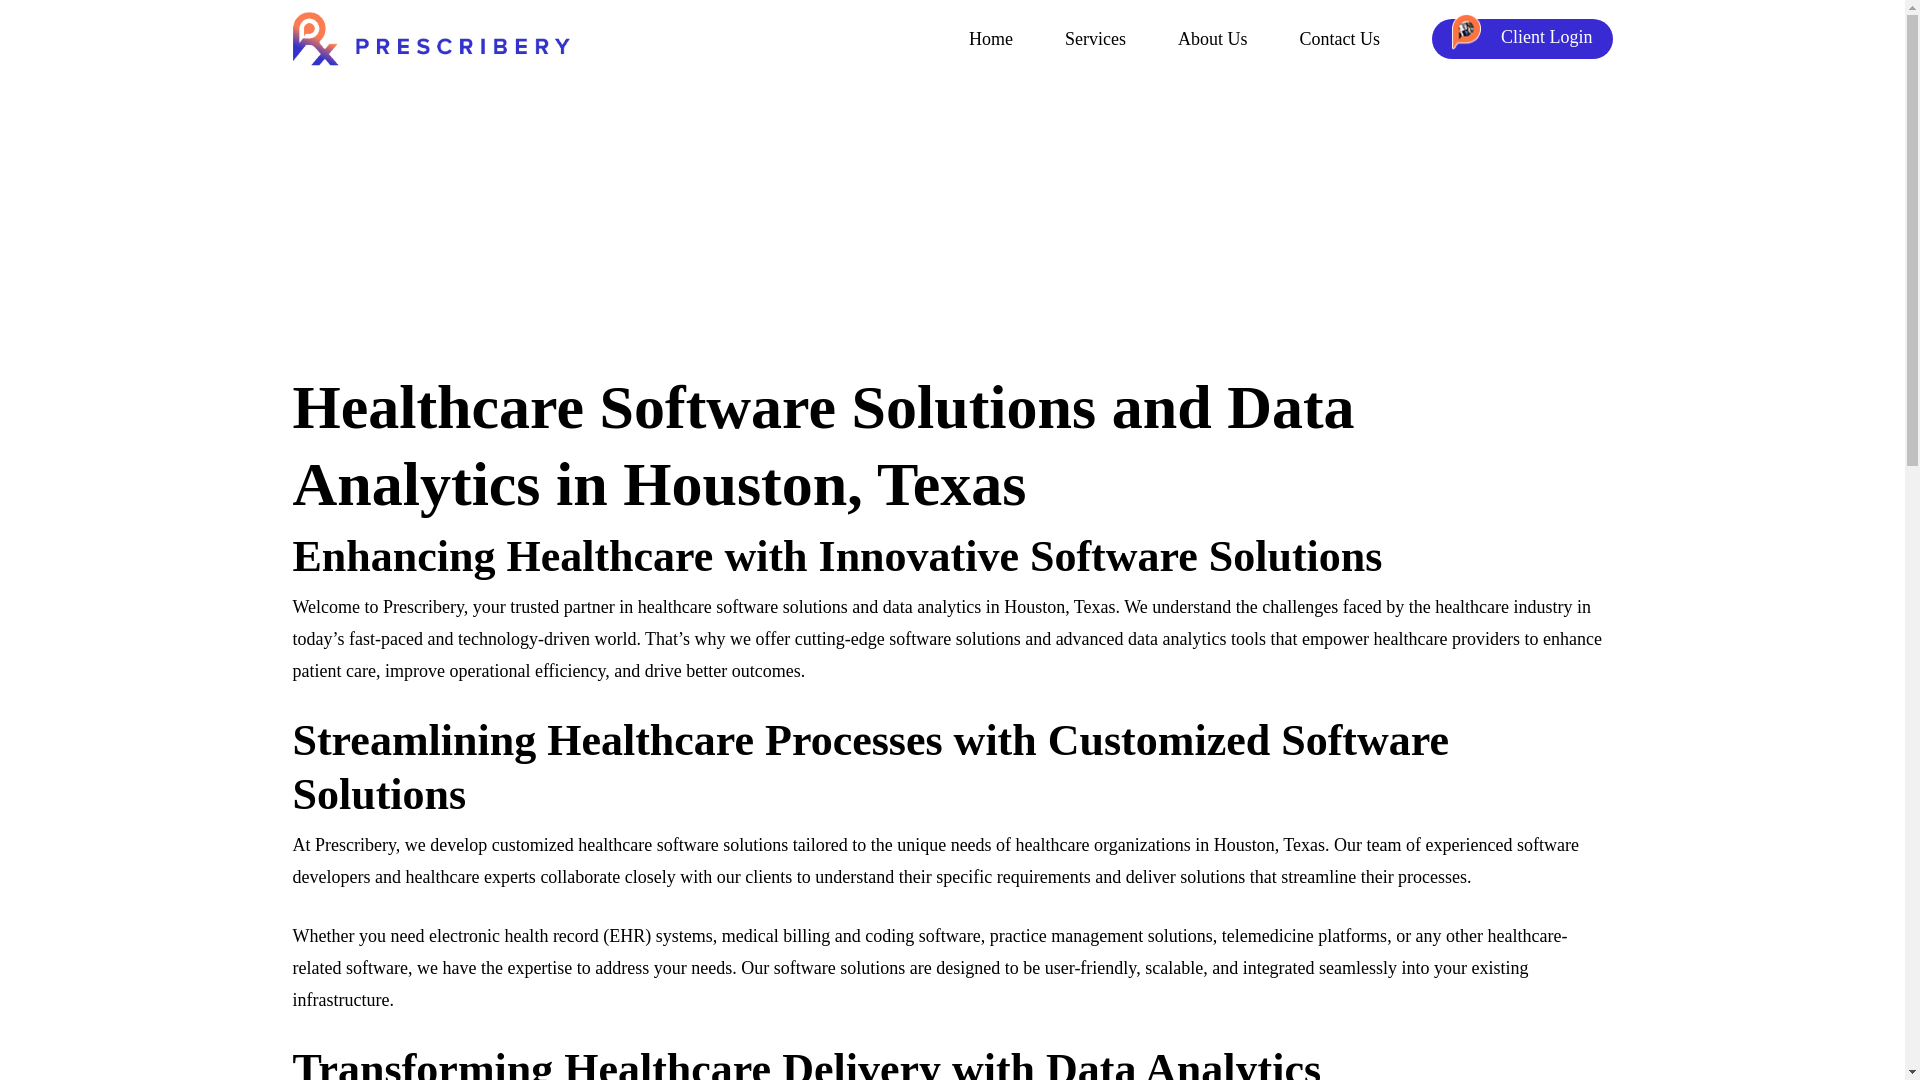 Image resolution: width=1920 pixels, height=1080 pixels. Describe the element at coordinates (1213, 39) in the screenshot. I see `About Us` at that location.